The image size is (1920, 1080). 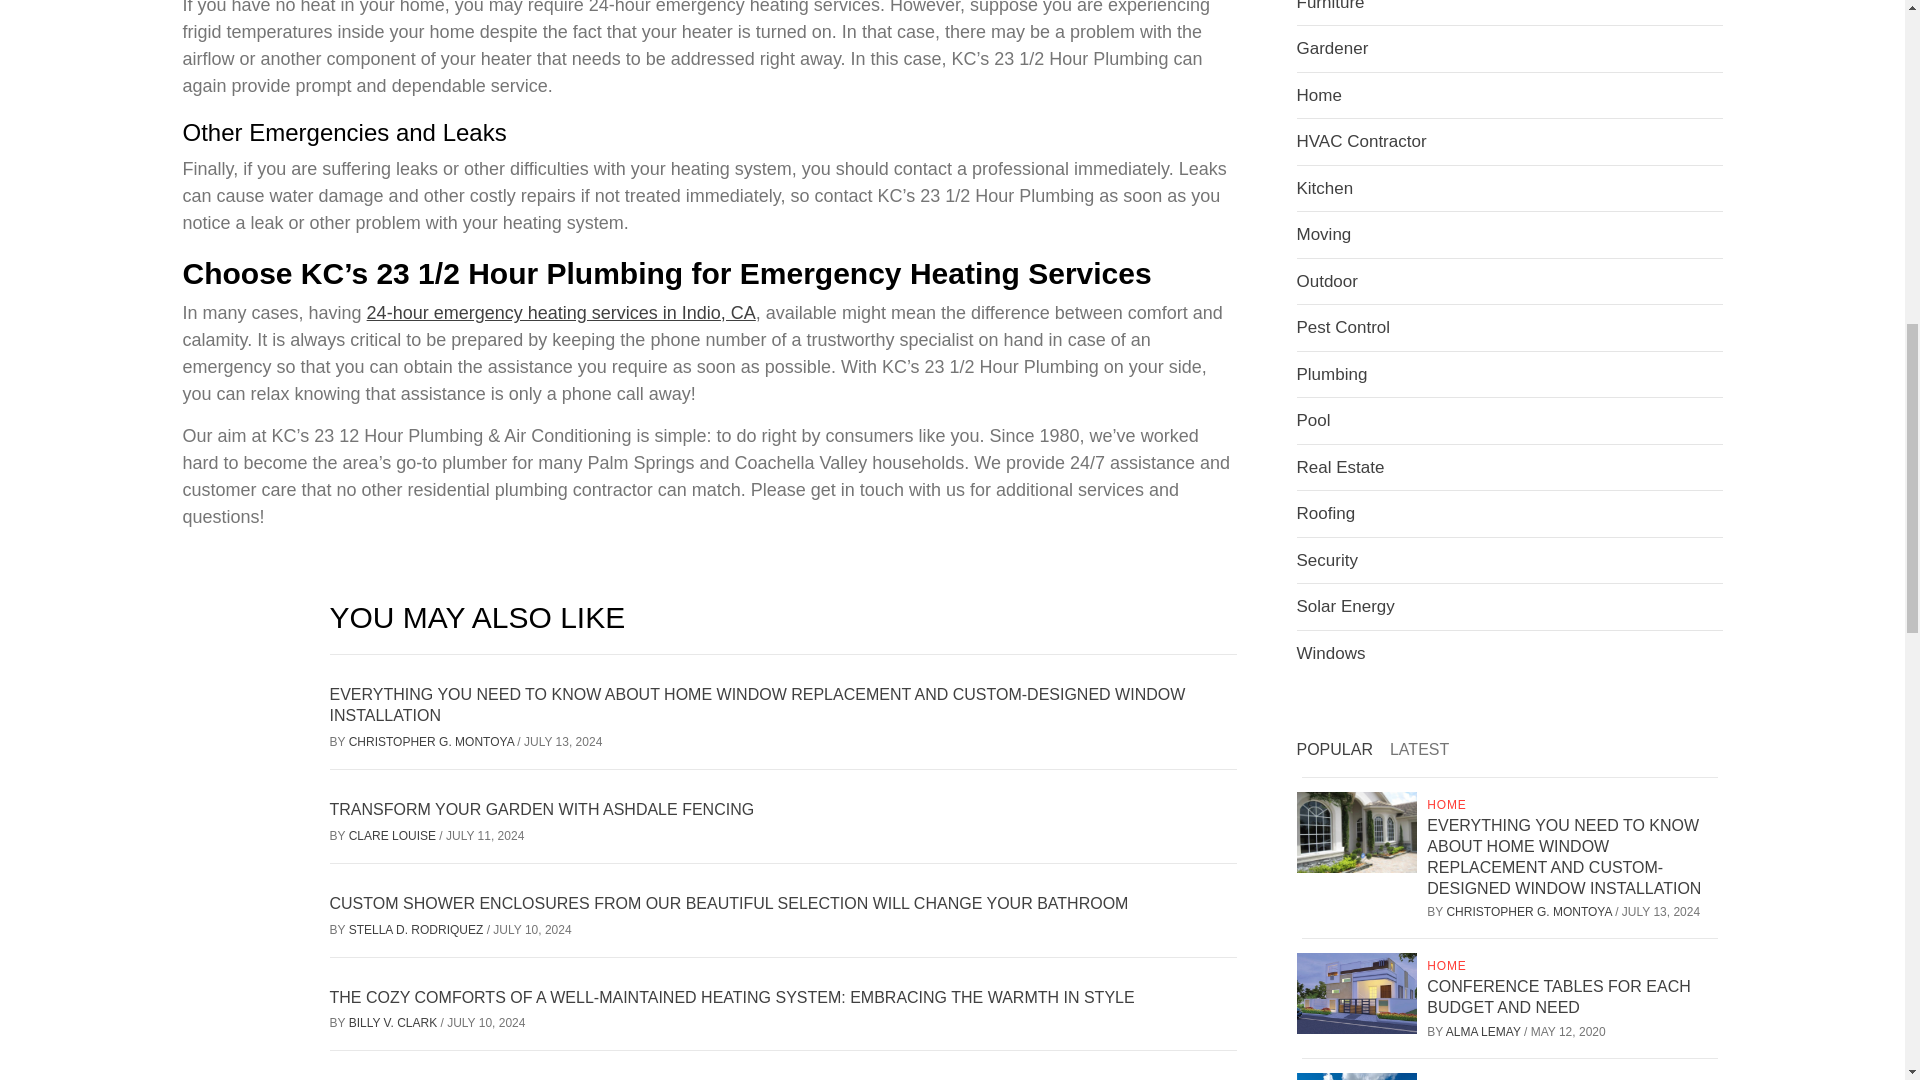 I want to click on CHRISTOPHER G. MONTOYA, so click(x=434, y=742).